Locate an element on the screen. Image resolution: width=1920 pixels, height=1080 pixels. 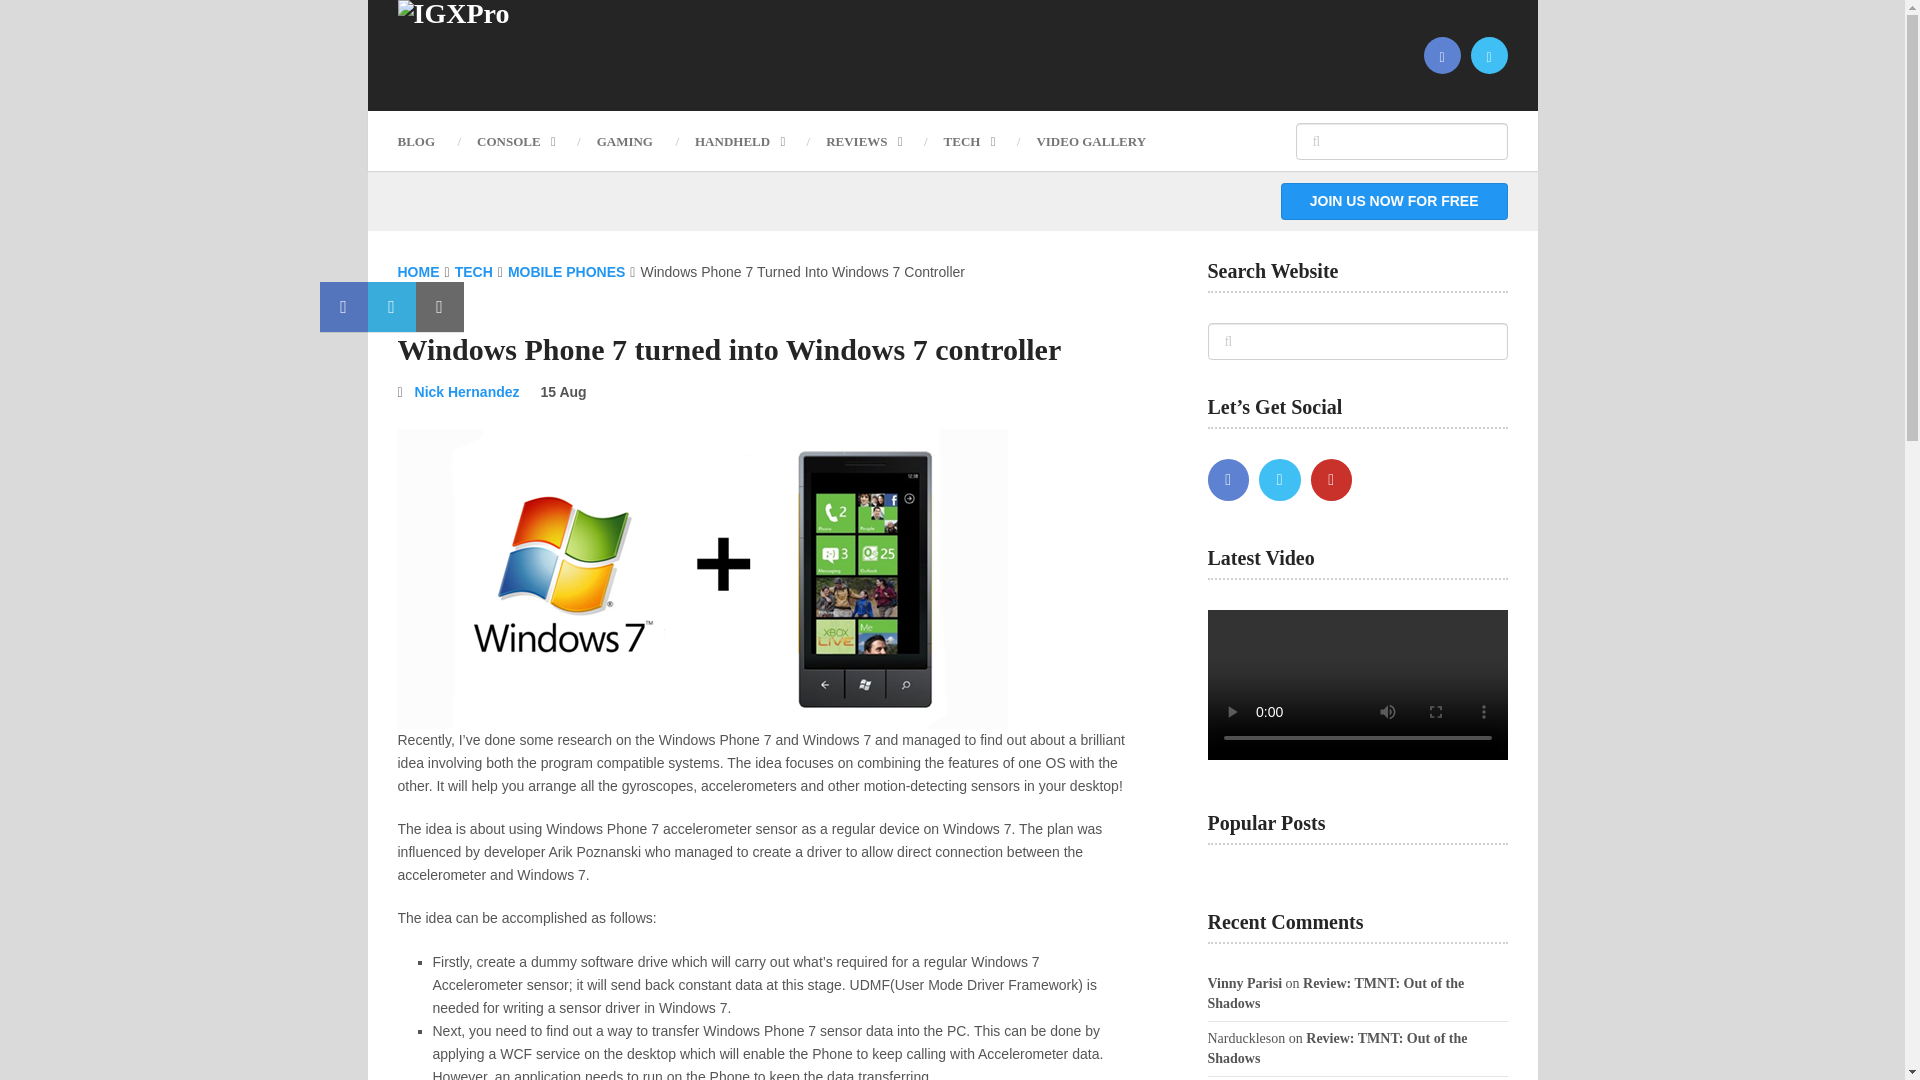
JOIN US NOW FOR FREE is located at coordinates (1394, 200).